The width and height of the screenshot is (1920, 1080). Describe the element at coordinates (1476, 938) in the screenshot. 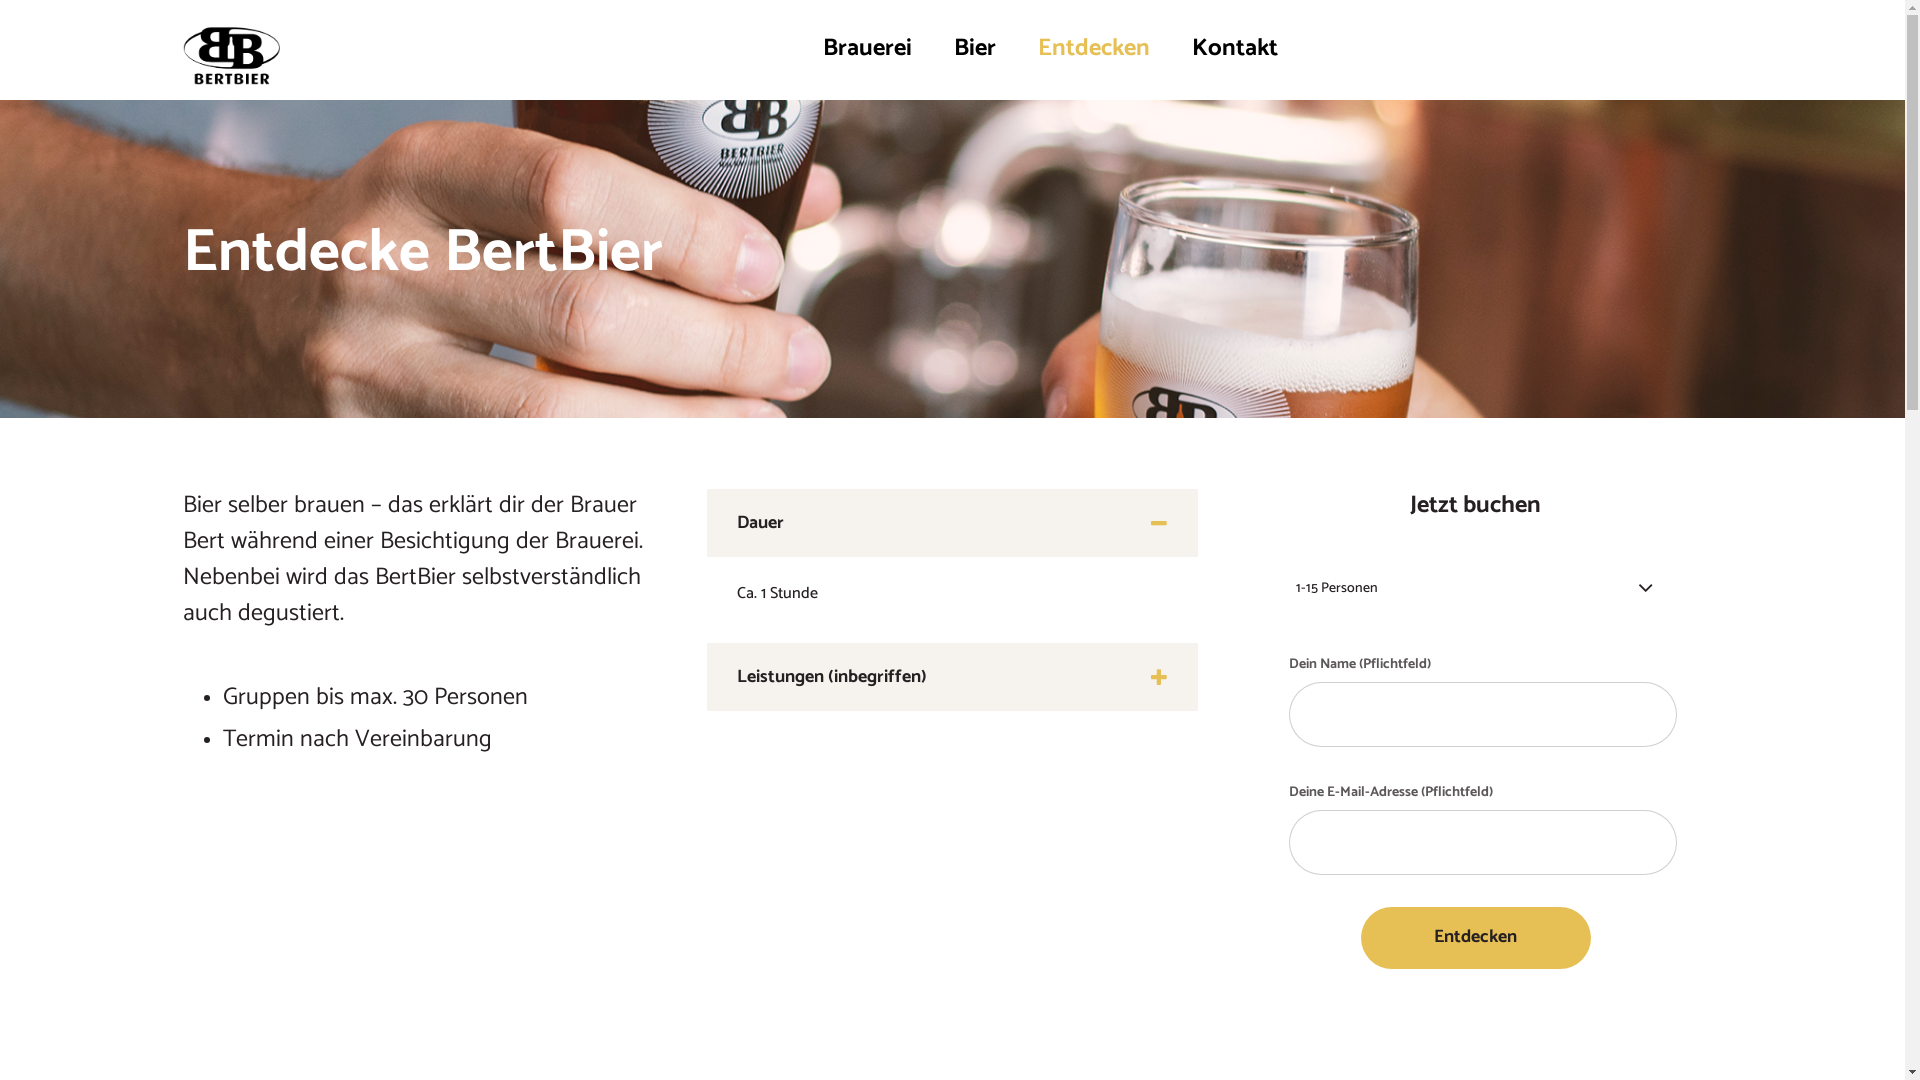

I see `Entdecken` at that location.